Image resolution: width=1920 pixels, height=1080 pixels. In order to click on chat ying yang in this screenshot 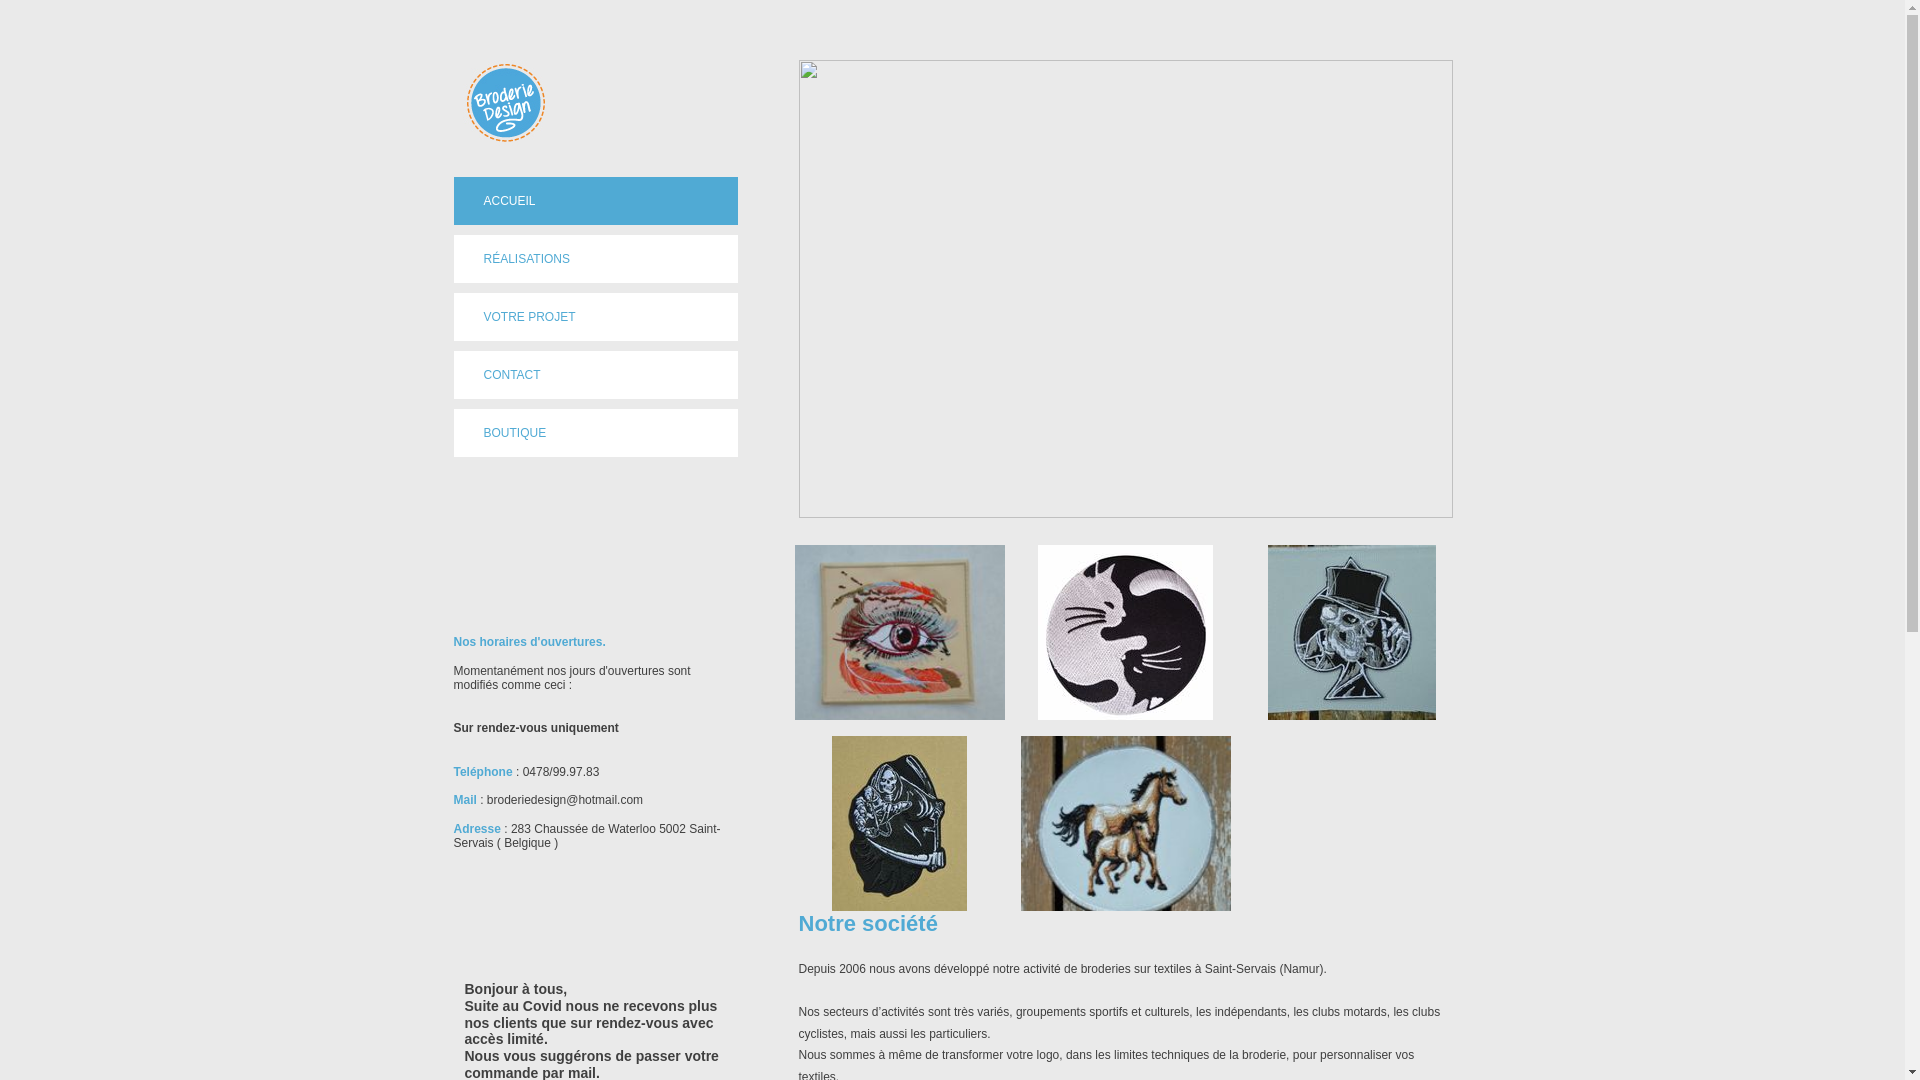, I will do `click(1126, 632)`.